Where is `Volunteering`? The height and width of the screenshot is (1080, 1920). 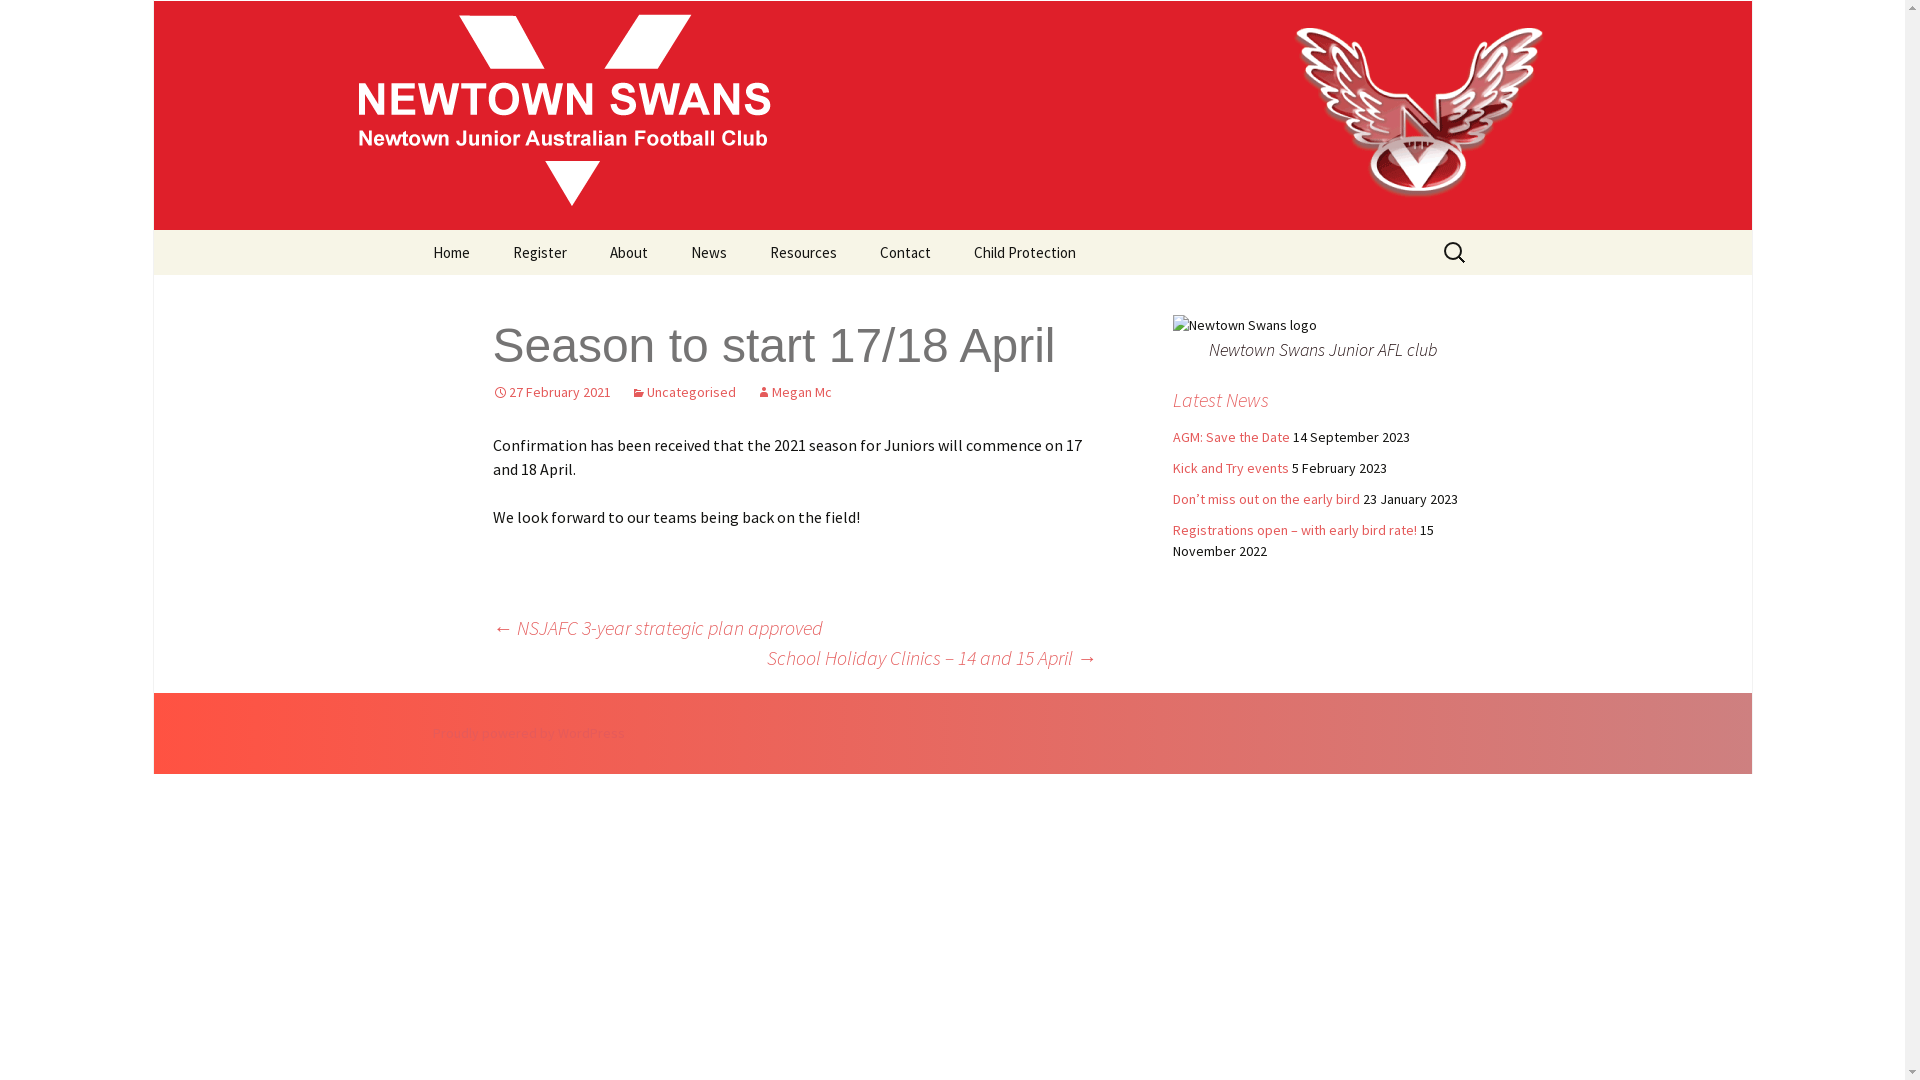 Volunteering is located at coordinates (850, 298).